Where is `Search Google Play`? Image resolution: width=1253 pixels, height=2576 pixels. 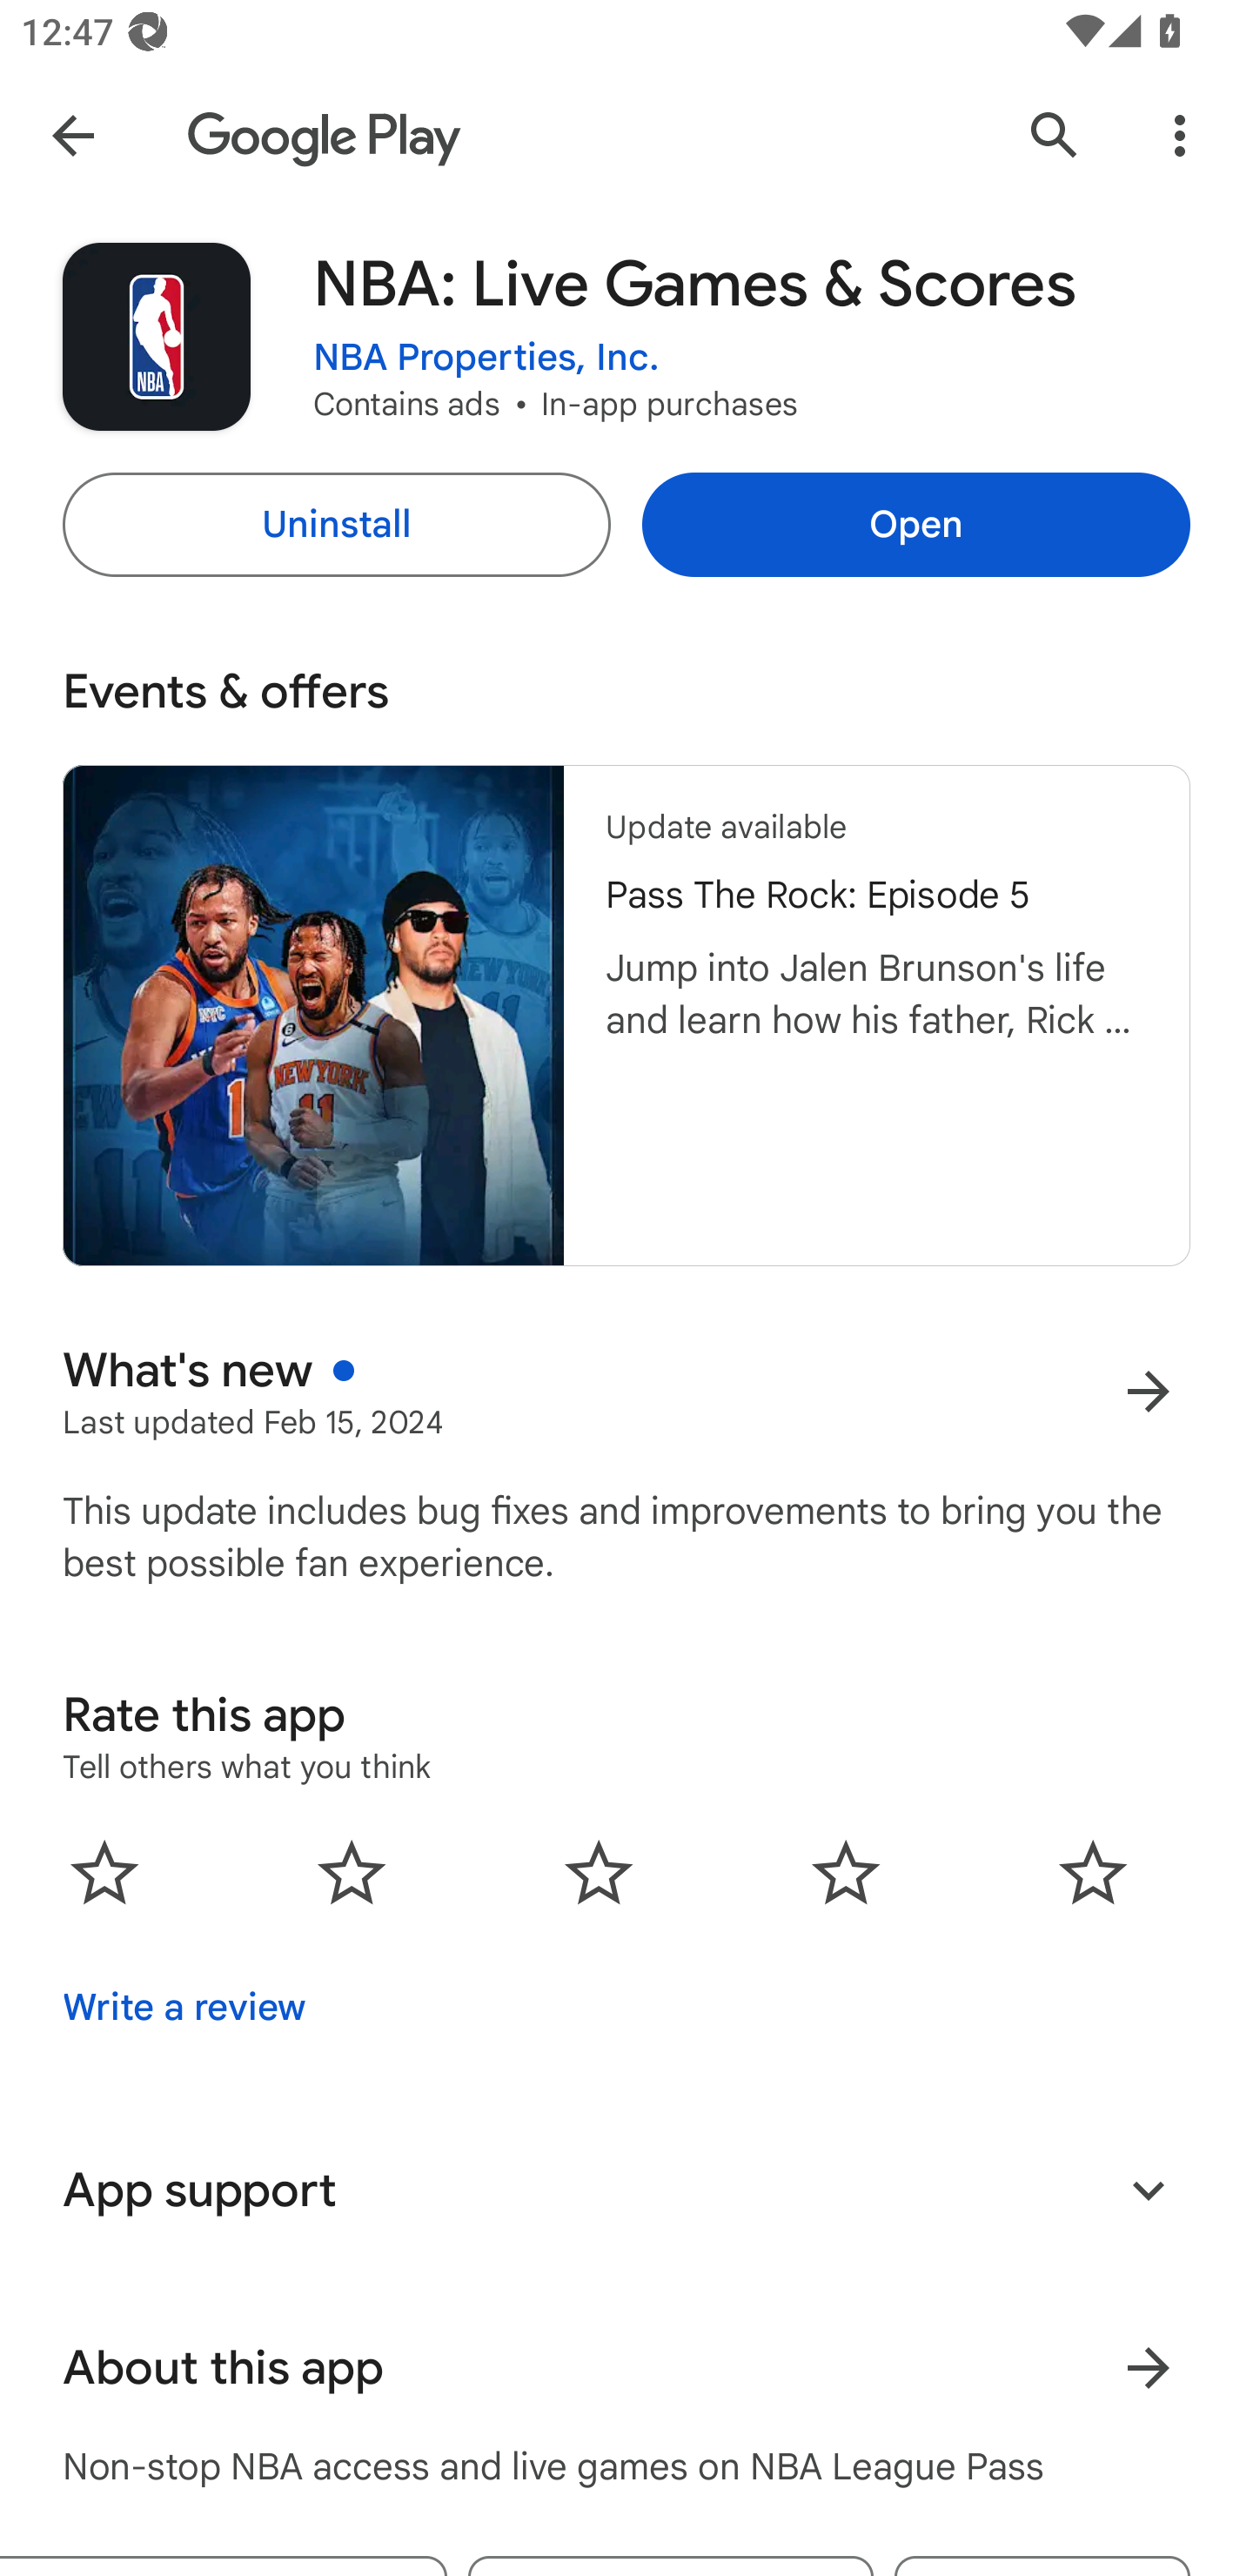 Search Google Play is located at coordinates (1055, 134).